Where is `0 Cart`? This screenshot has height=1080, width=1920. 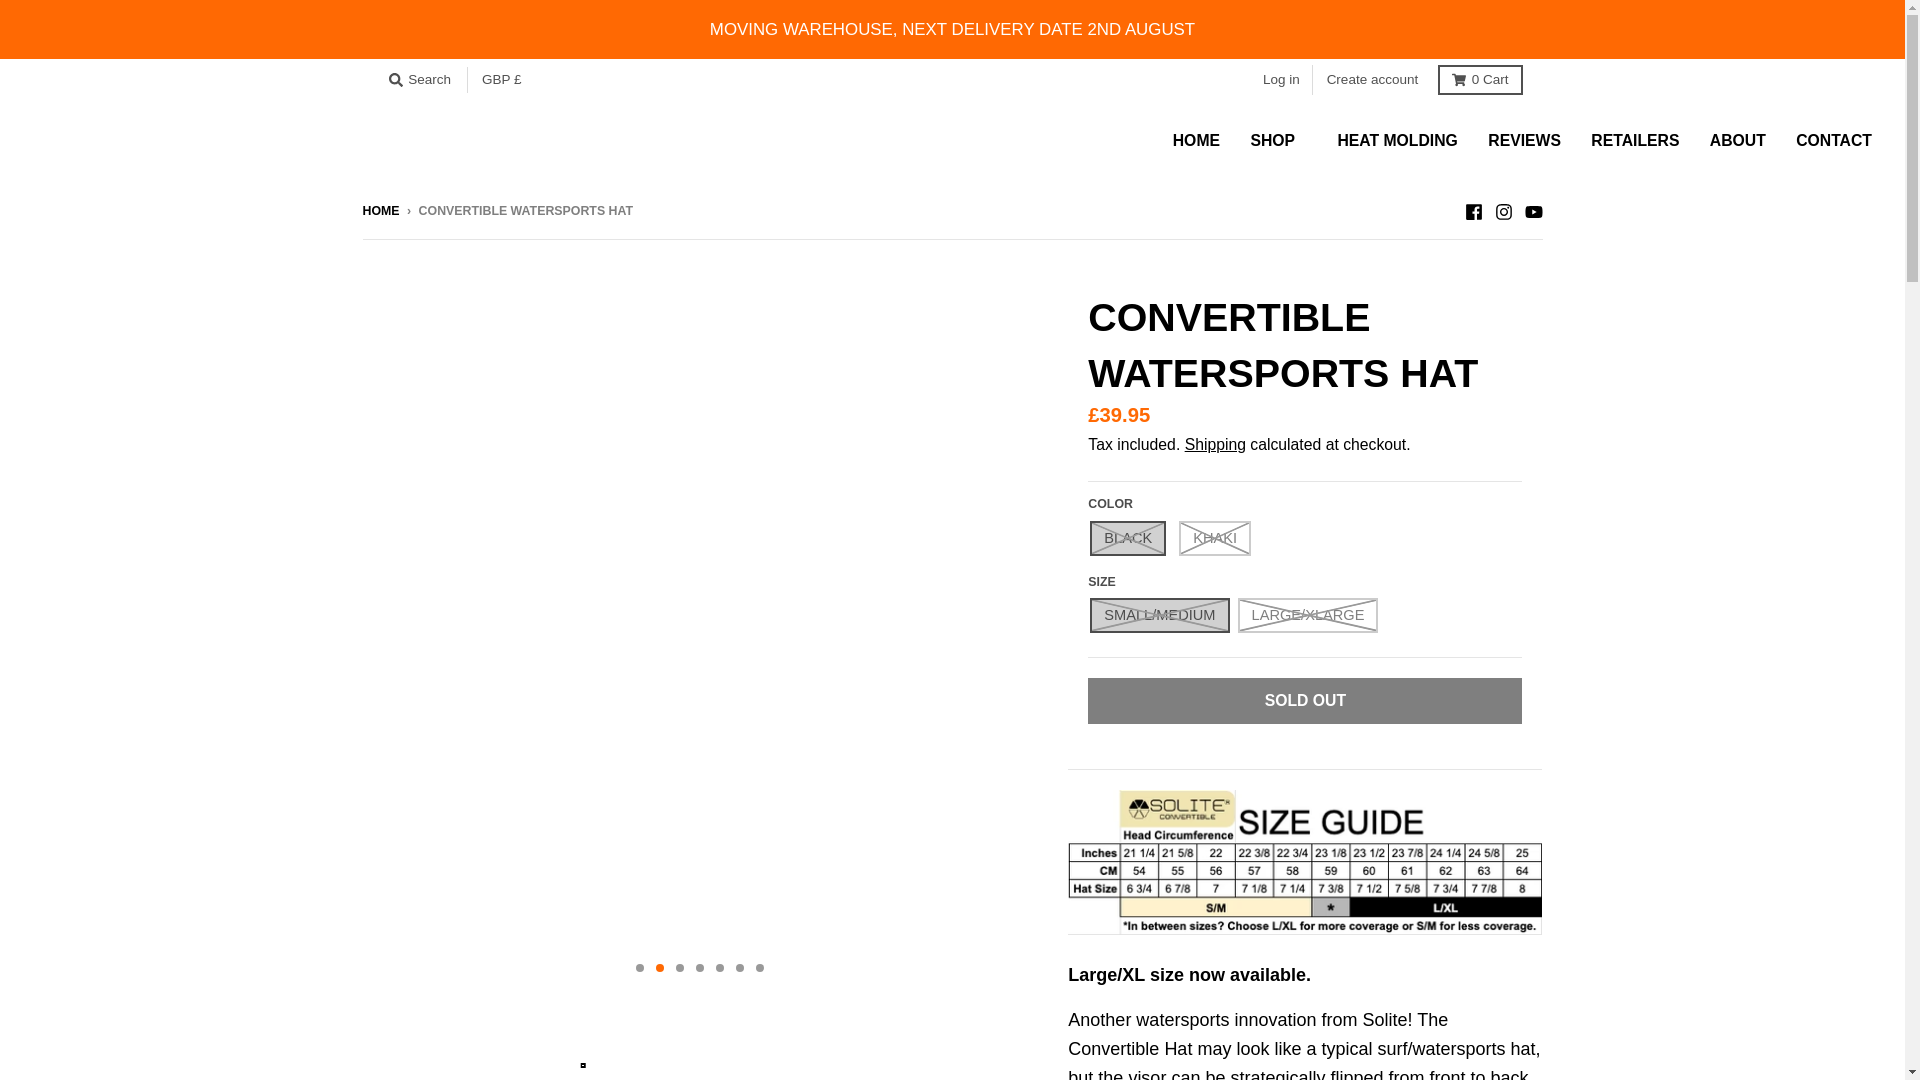
0 Cart is located at coordinates (1480, 80).